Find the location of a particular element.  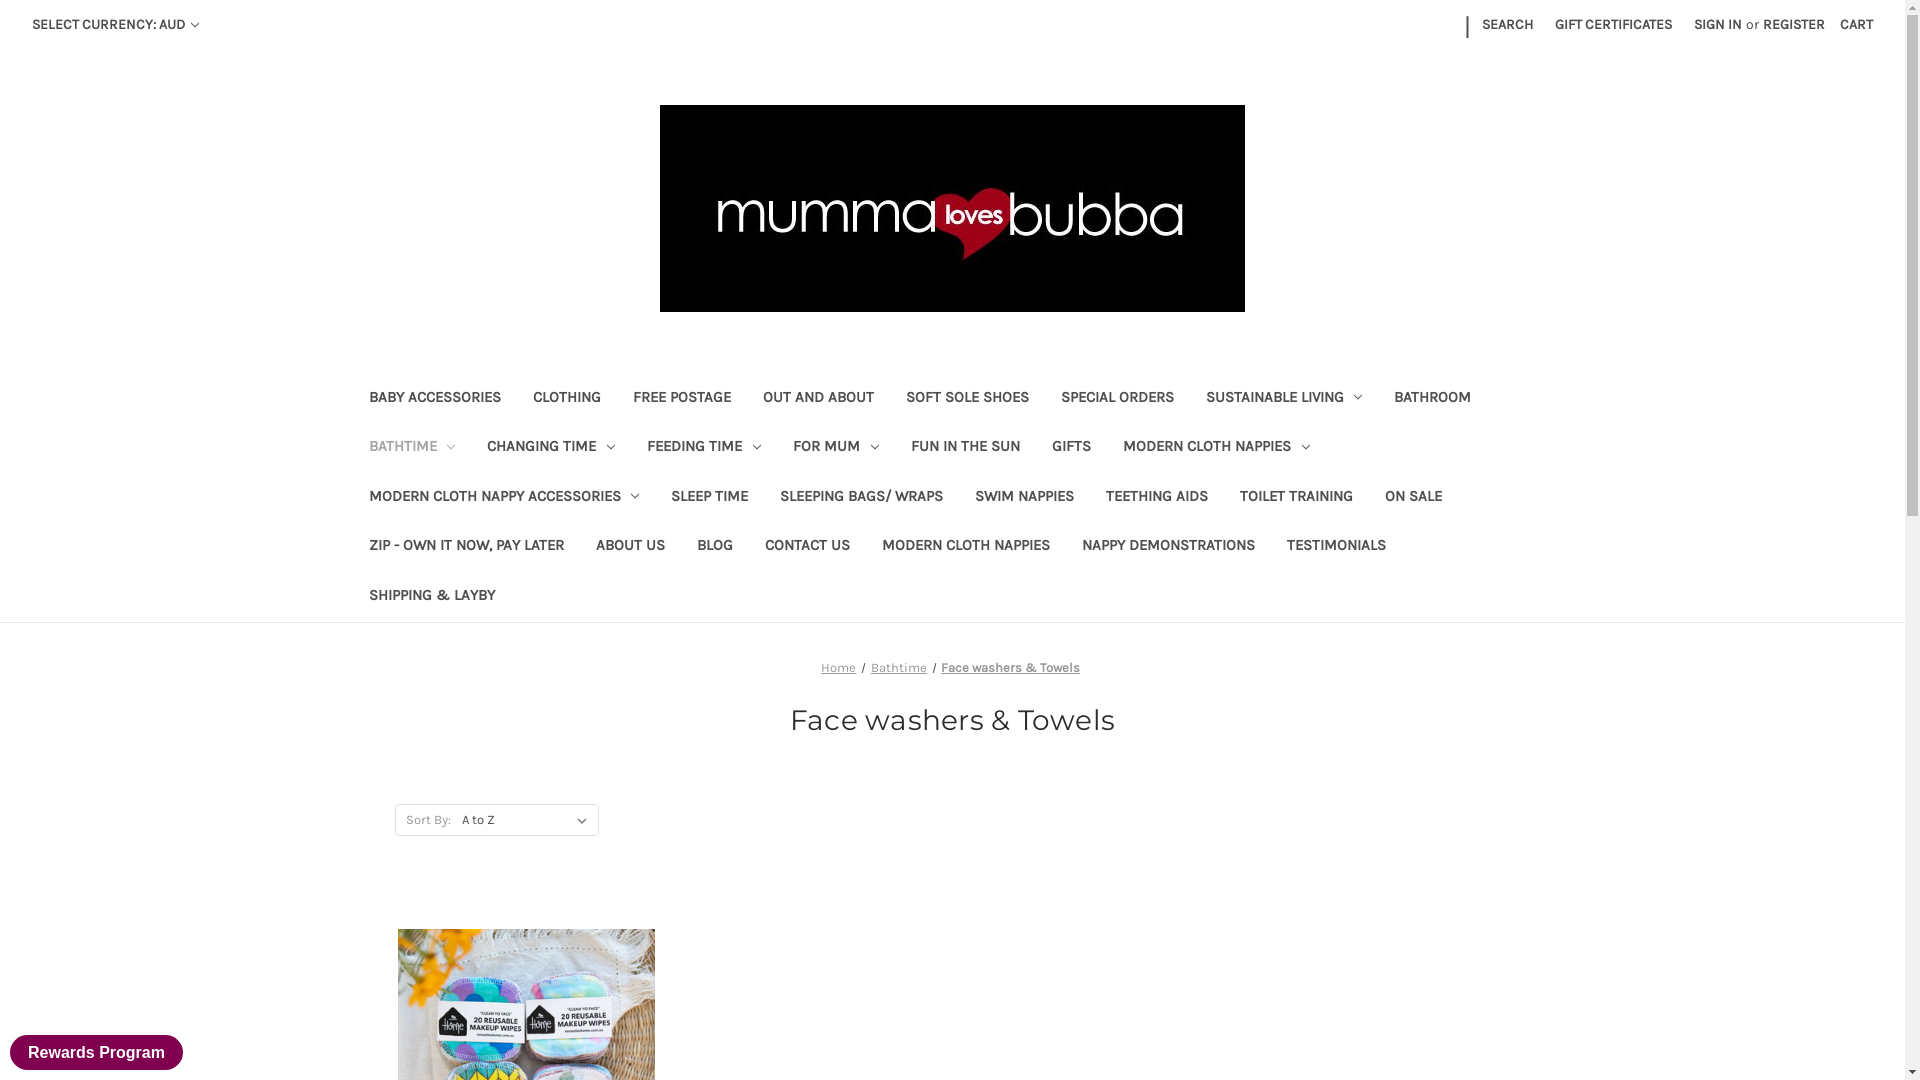

BLOG is located at coordinates (714, 548).